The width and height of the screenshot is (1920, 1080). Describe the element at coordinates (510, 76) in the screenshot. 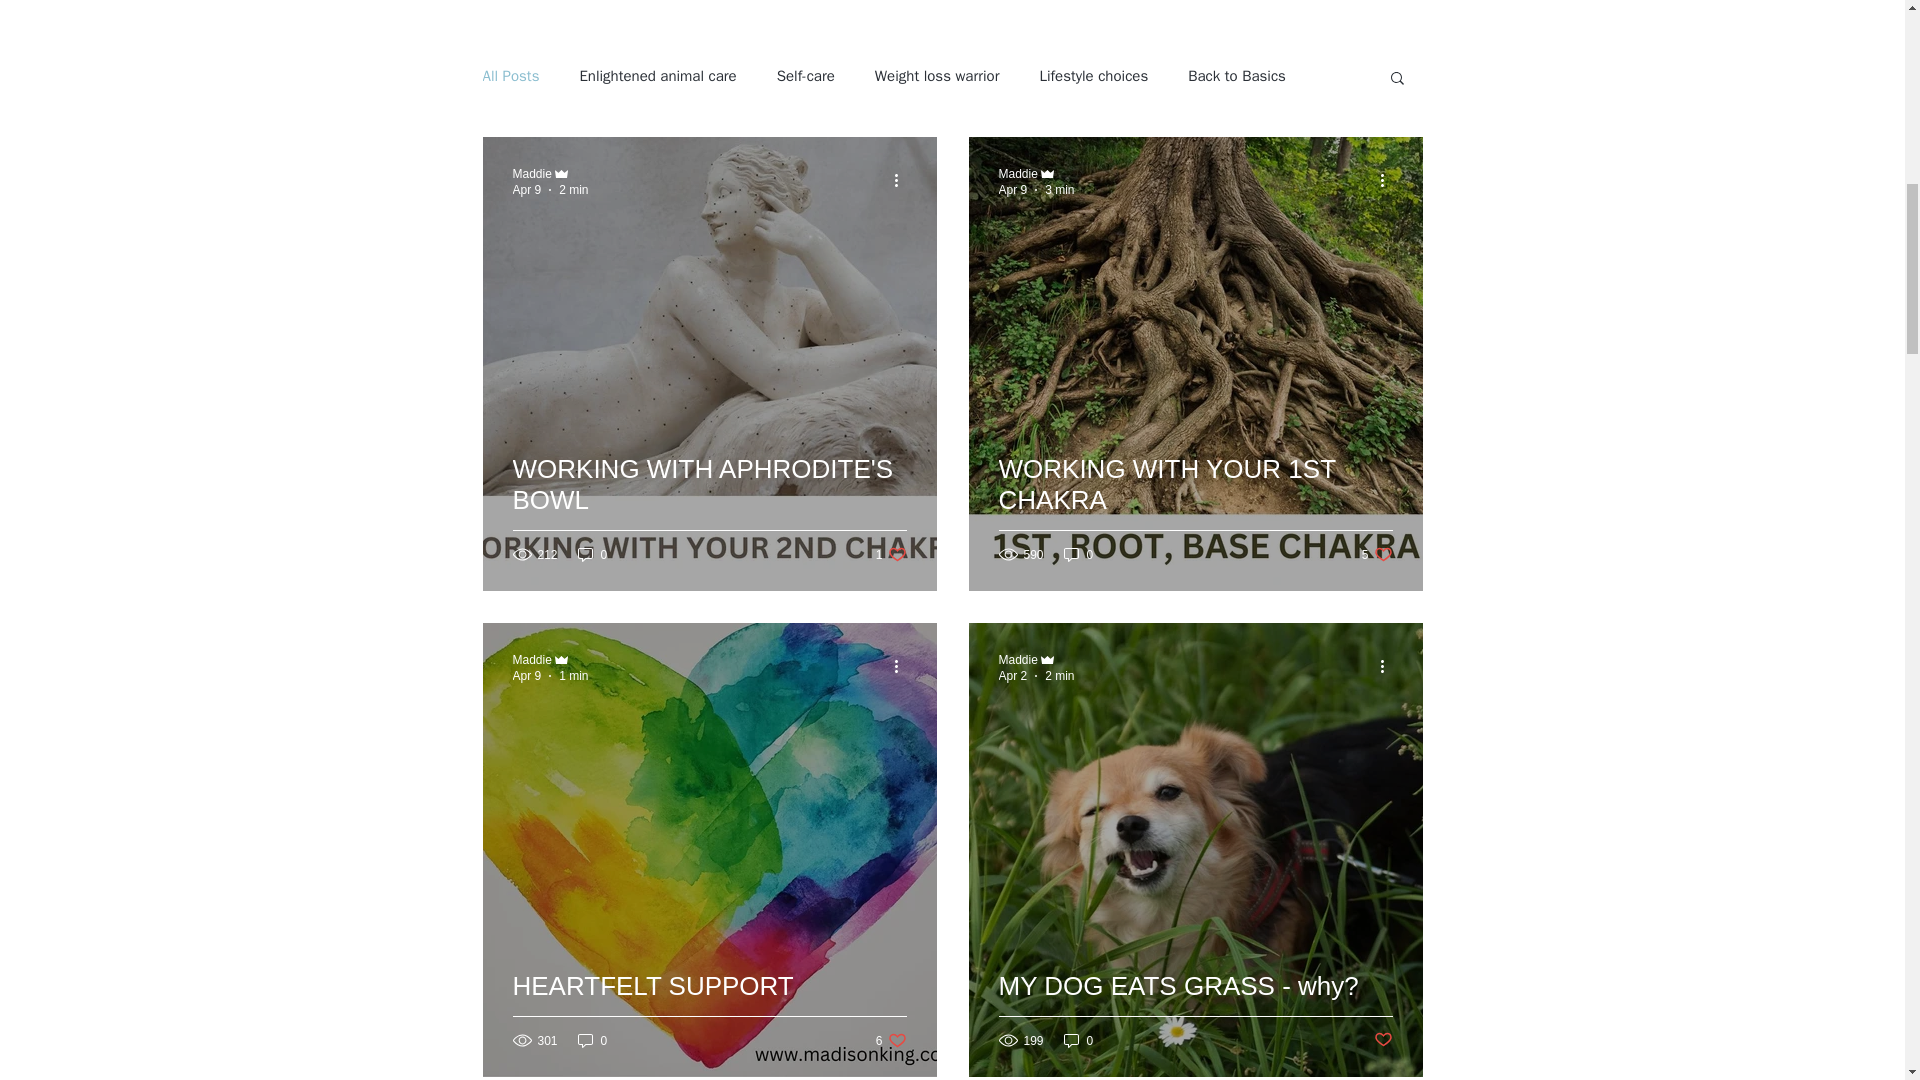

I see `WORKING WITH APHRODITE'S BOWL` at that location.